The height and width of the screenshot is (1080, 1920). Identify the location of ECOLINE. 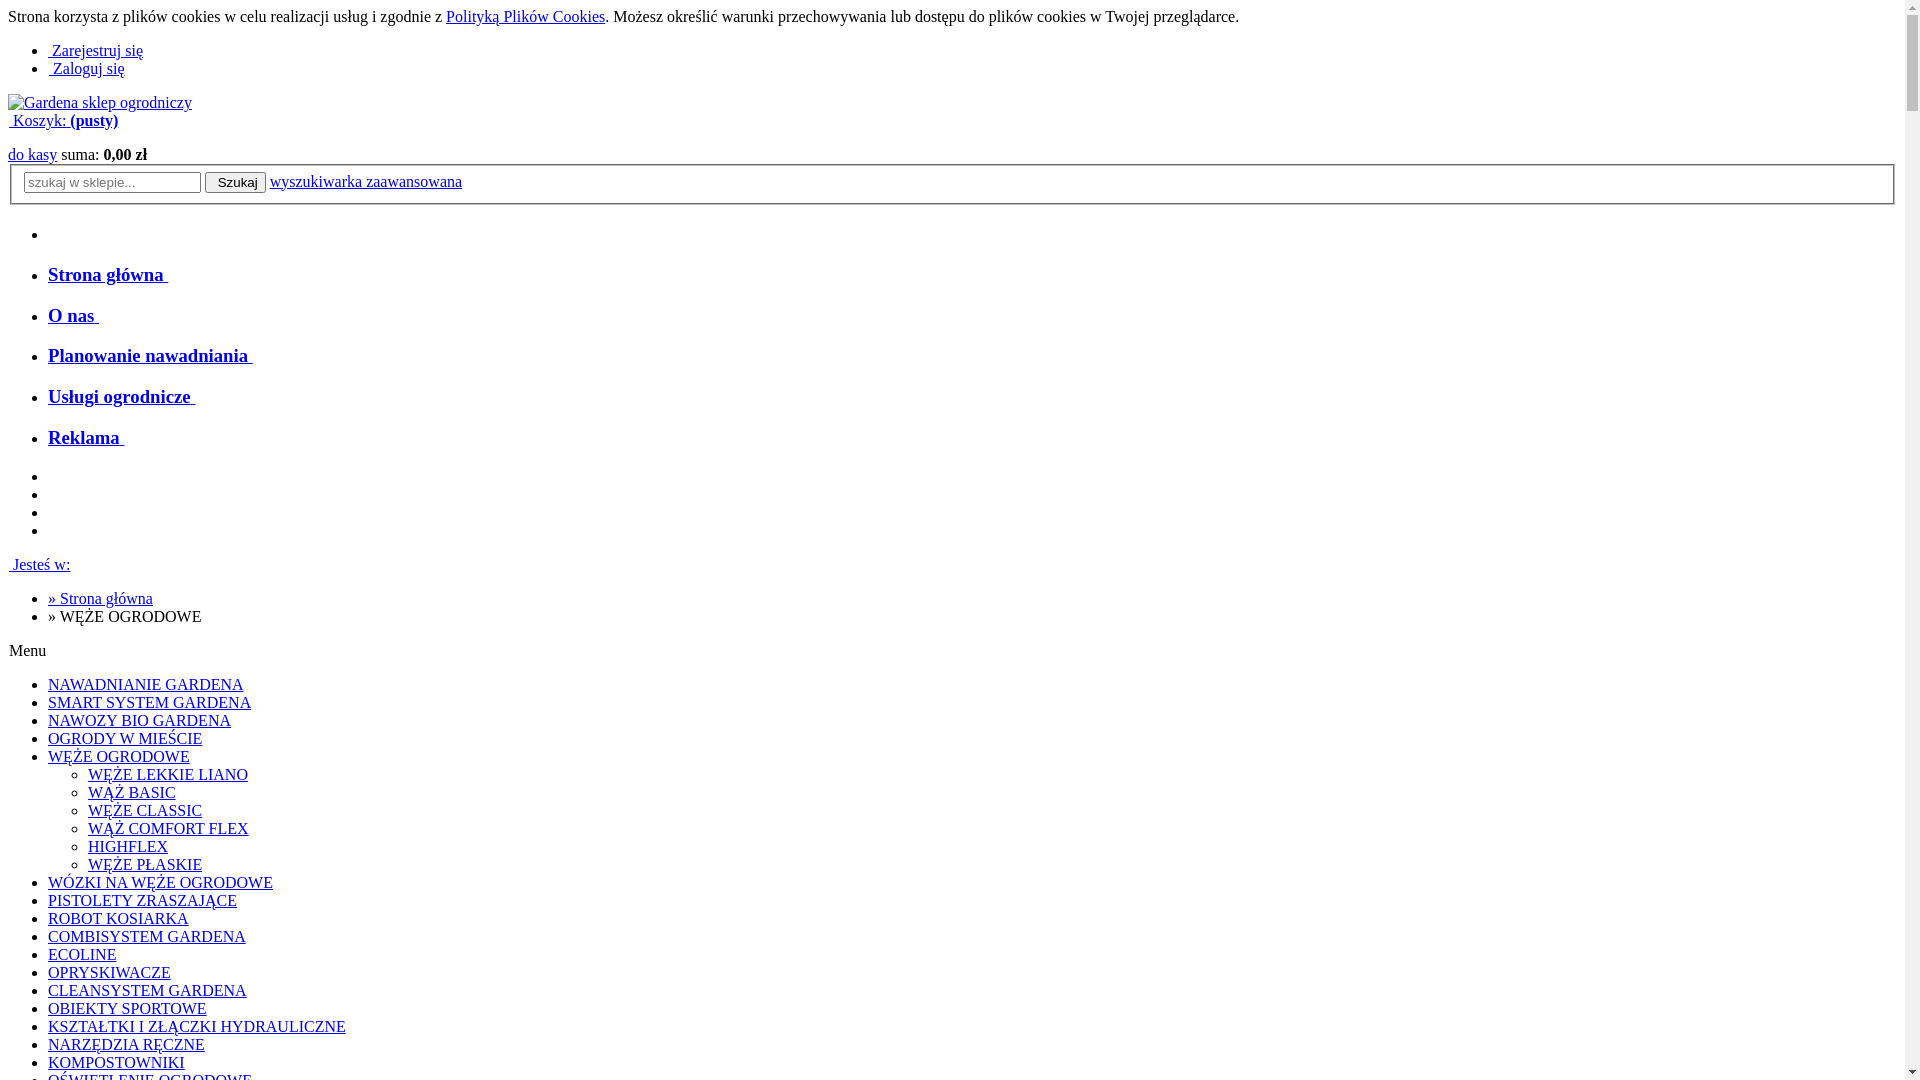
(82, 954).